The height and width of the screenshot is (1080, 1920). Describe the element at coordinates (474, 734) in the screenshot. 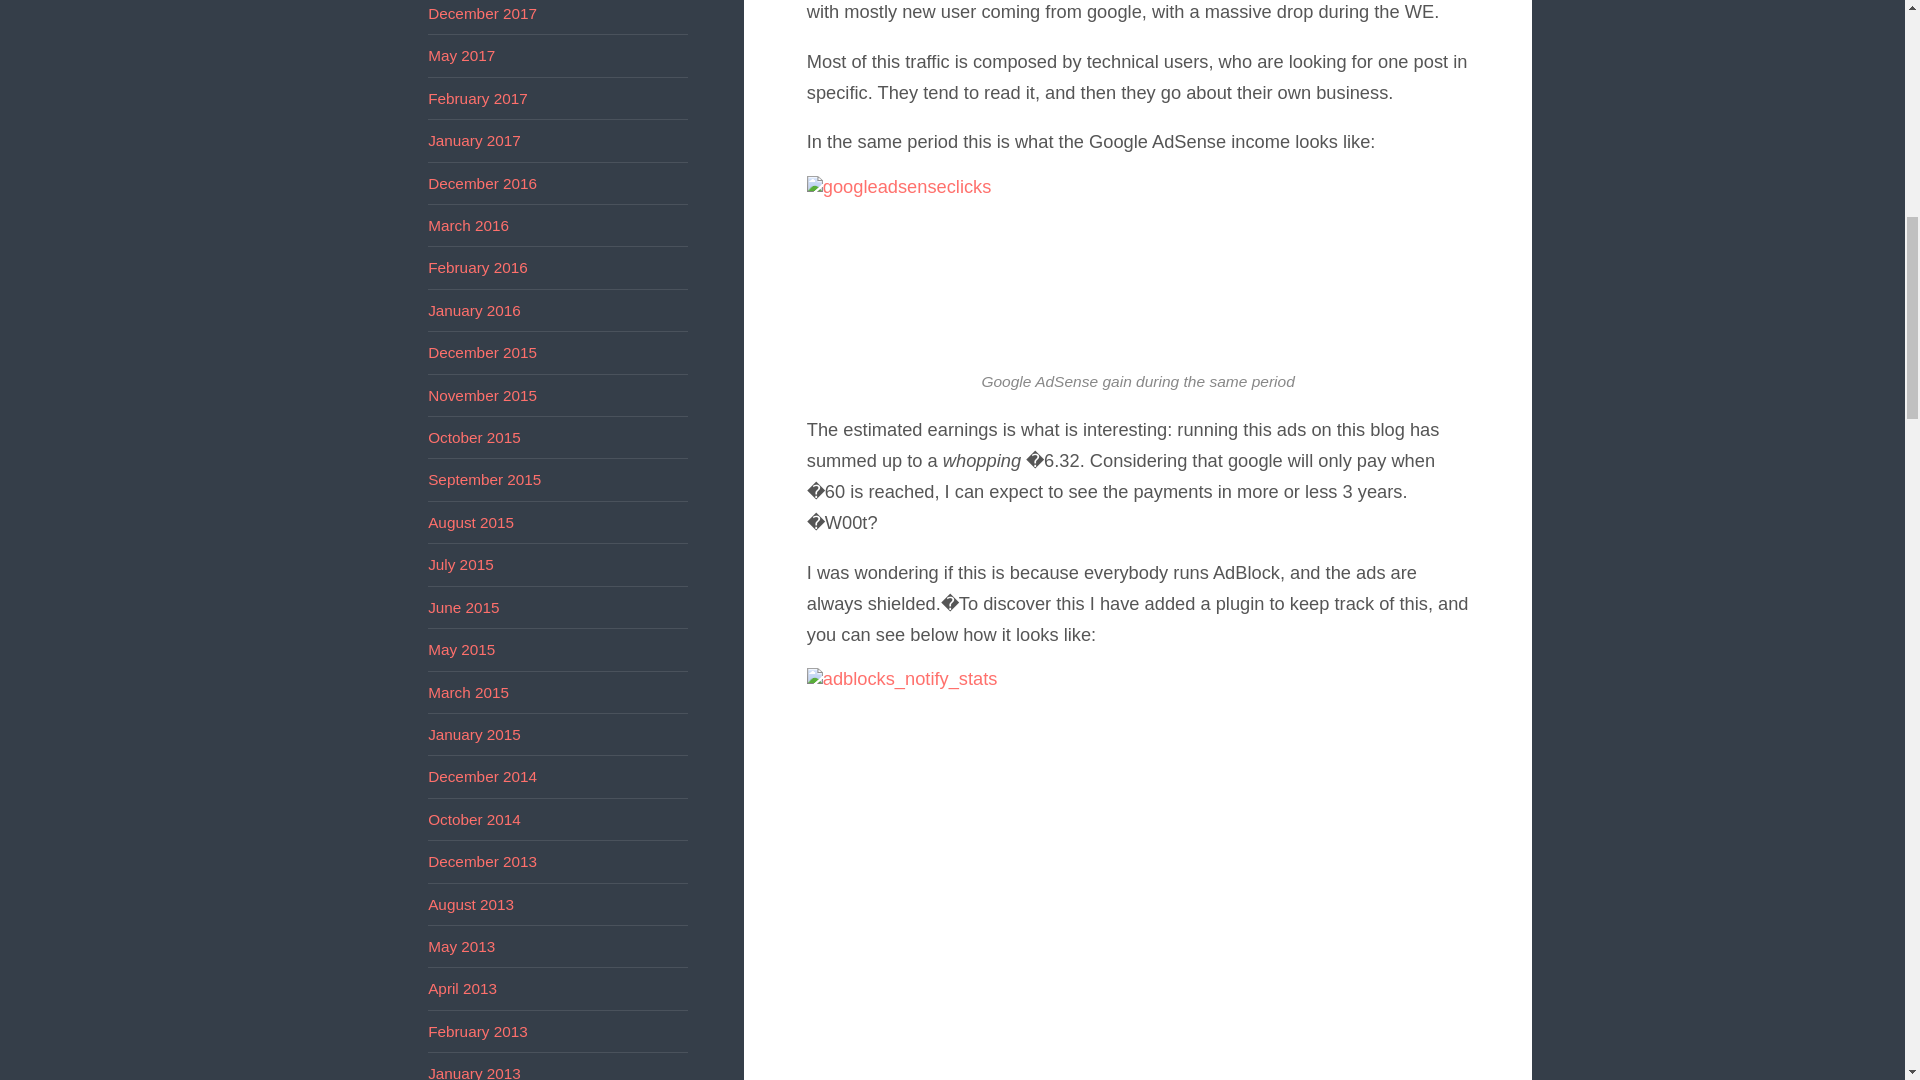

I see `January 2015` at that location.